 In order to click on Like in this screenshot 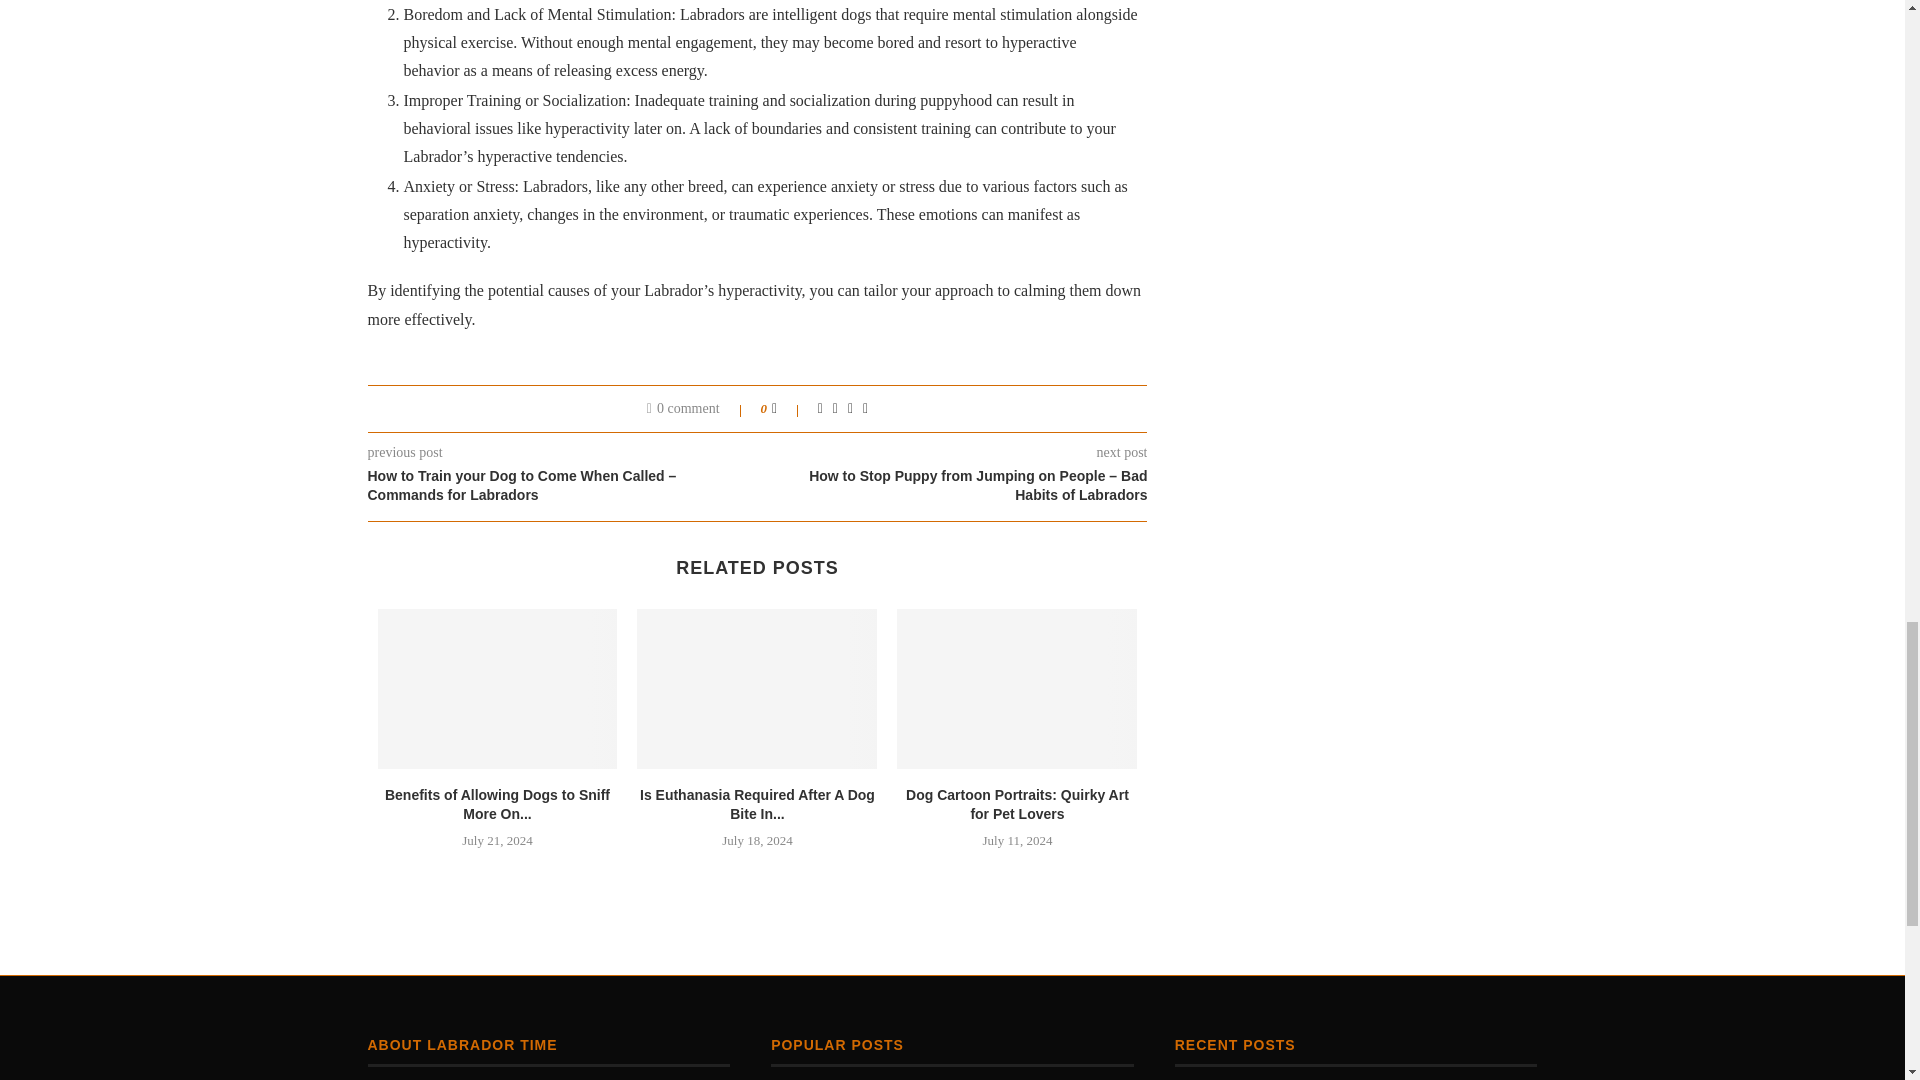, I will do `click(788, 408)`.